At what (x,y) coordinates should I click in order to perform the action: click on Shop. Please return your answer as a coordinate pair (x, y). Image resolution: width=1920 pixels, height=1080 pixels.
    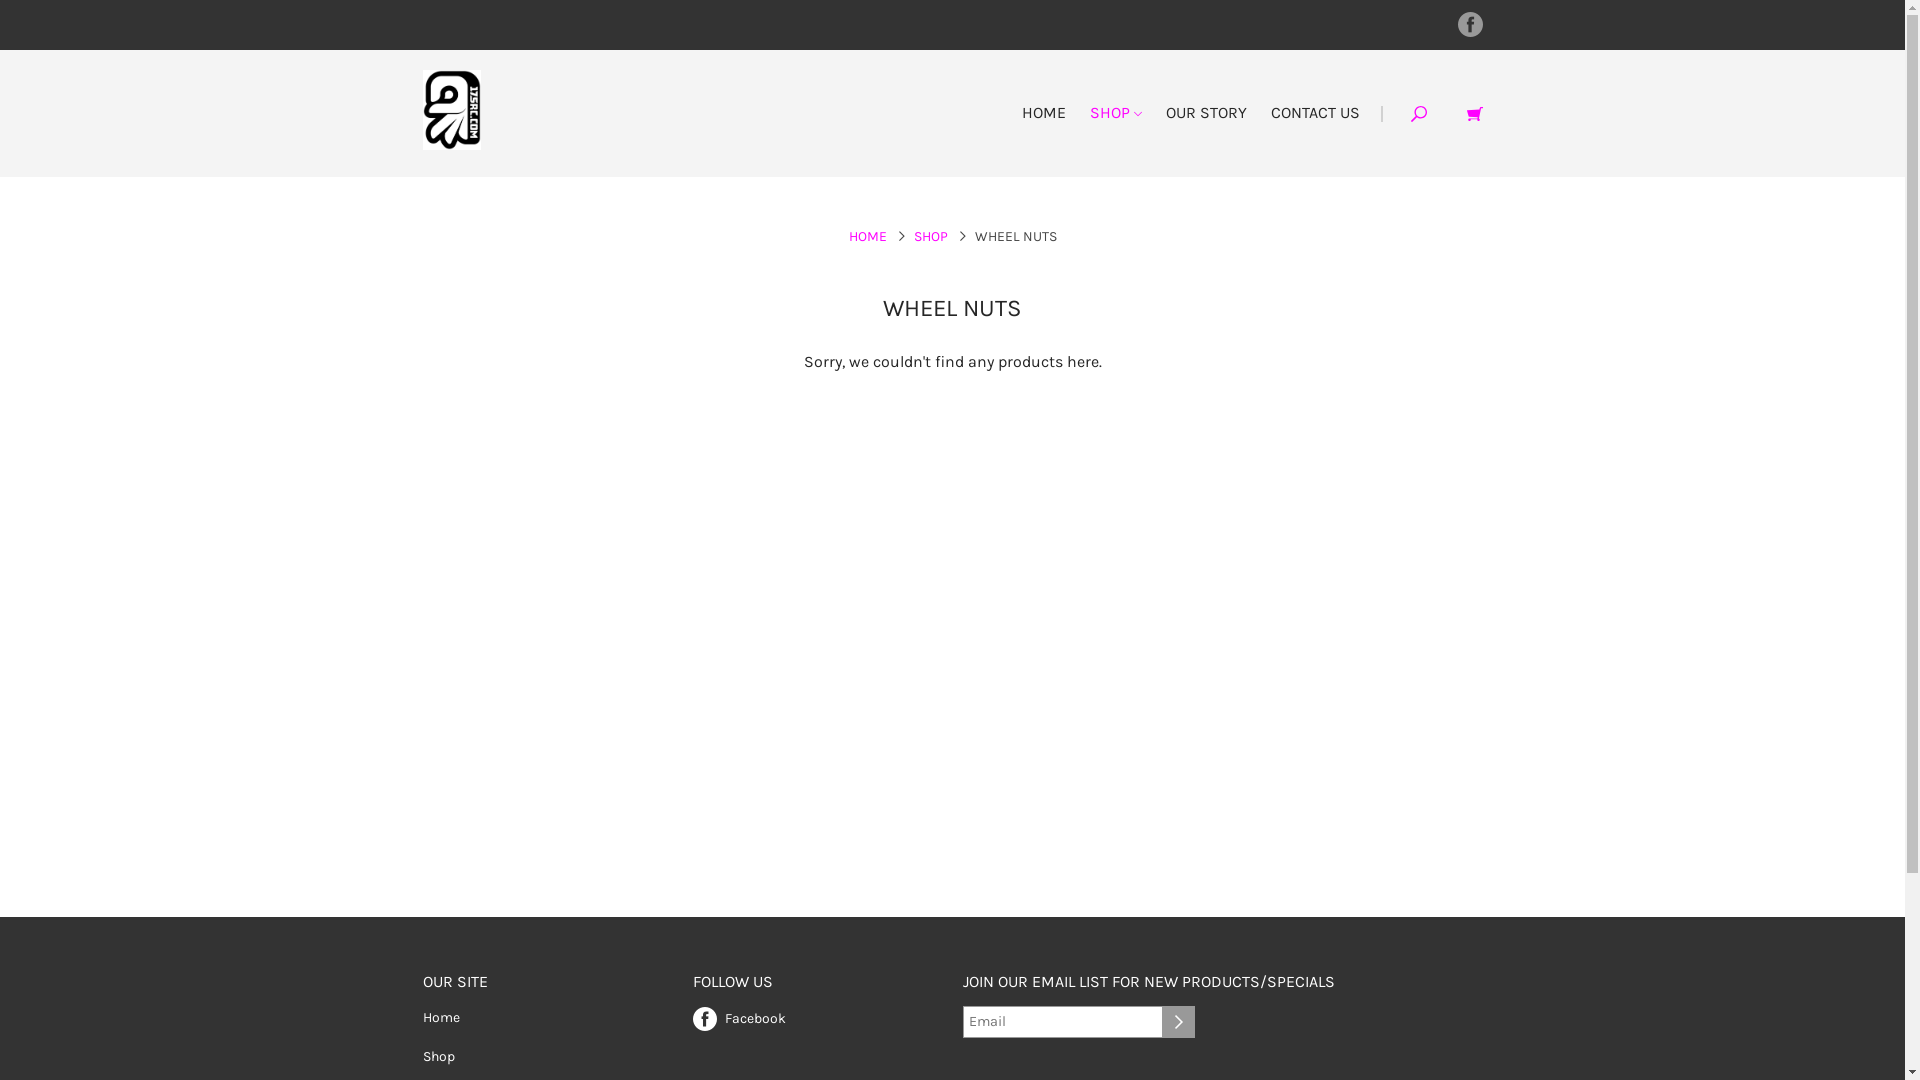
    Looking at the image, I should click on (438, 1056).